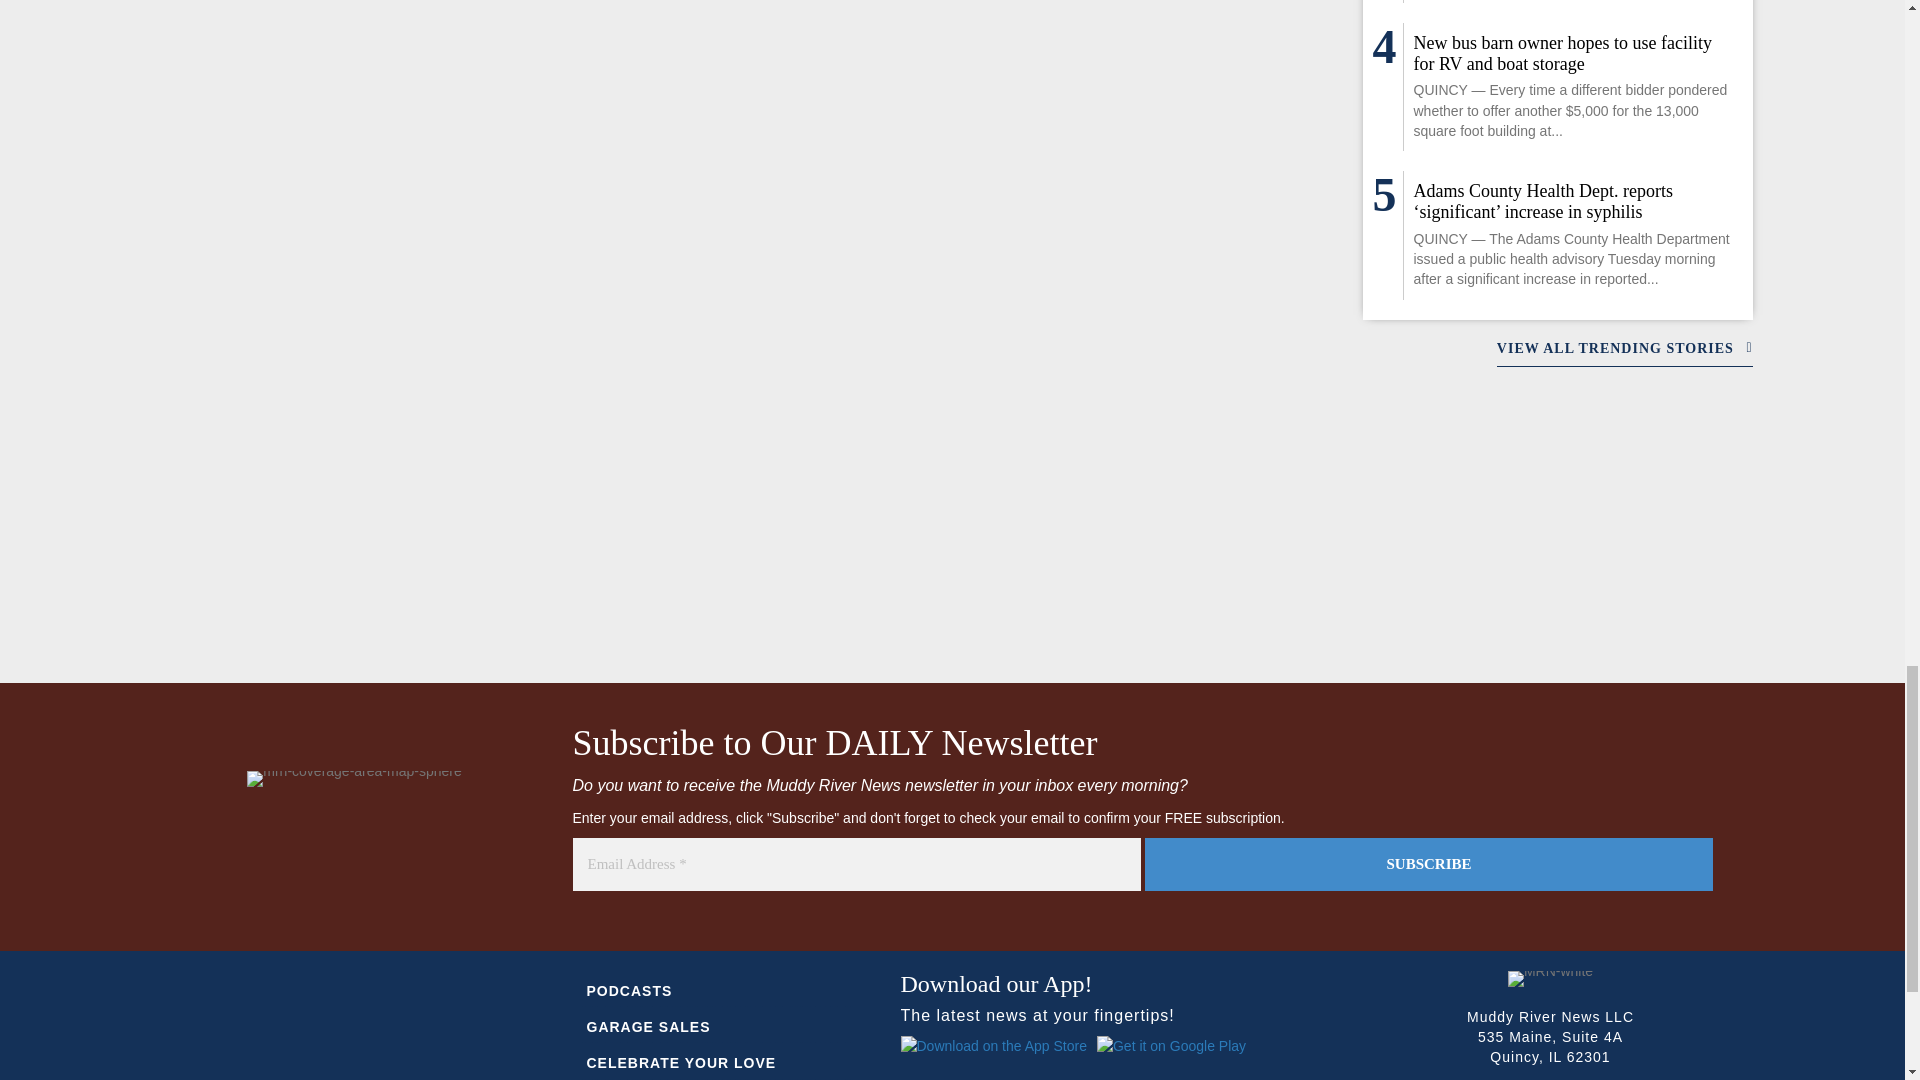 The image size is (1920, 1080). I want to click on mrn-coverage-area-map-sphere, so click(354, 779).